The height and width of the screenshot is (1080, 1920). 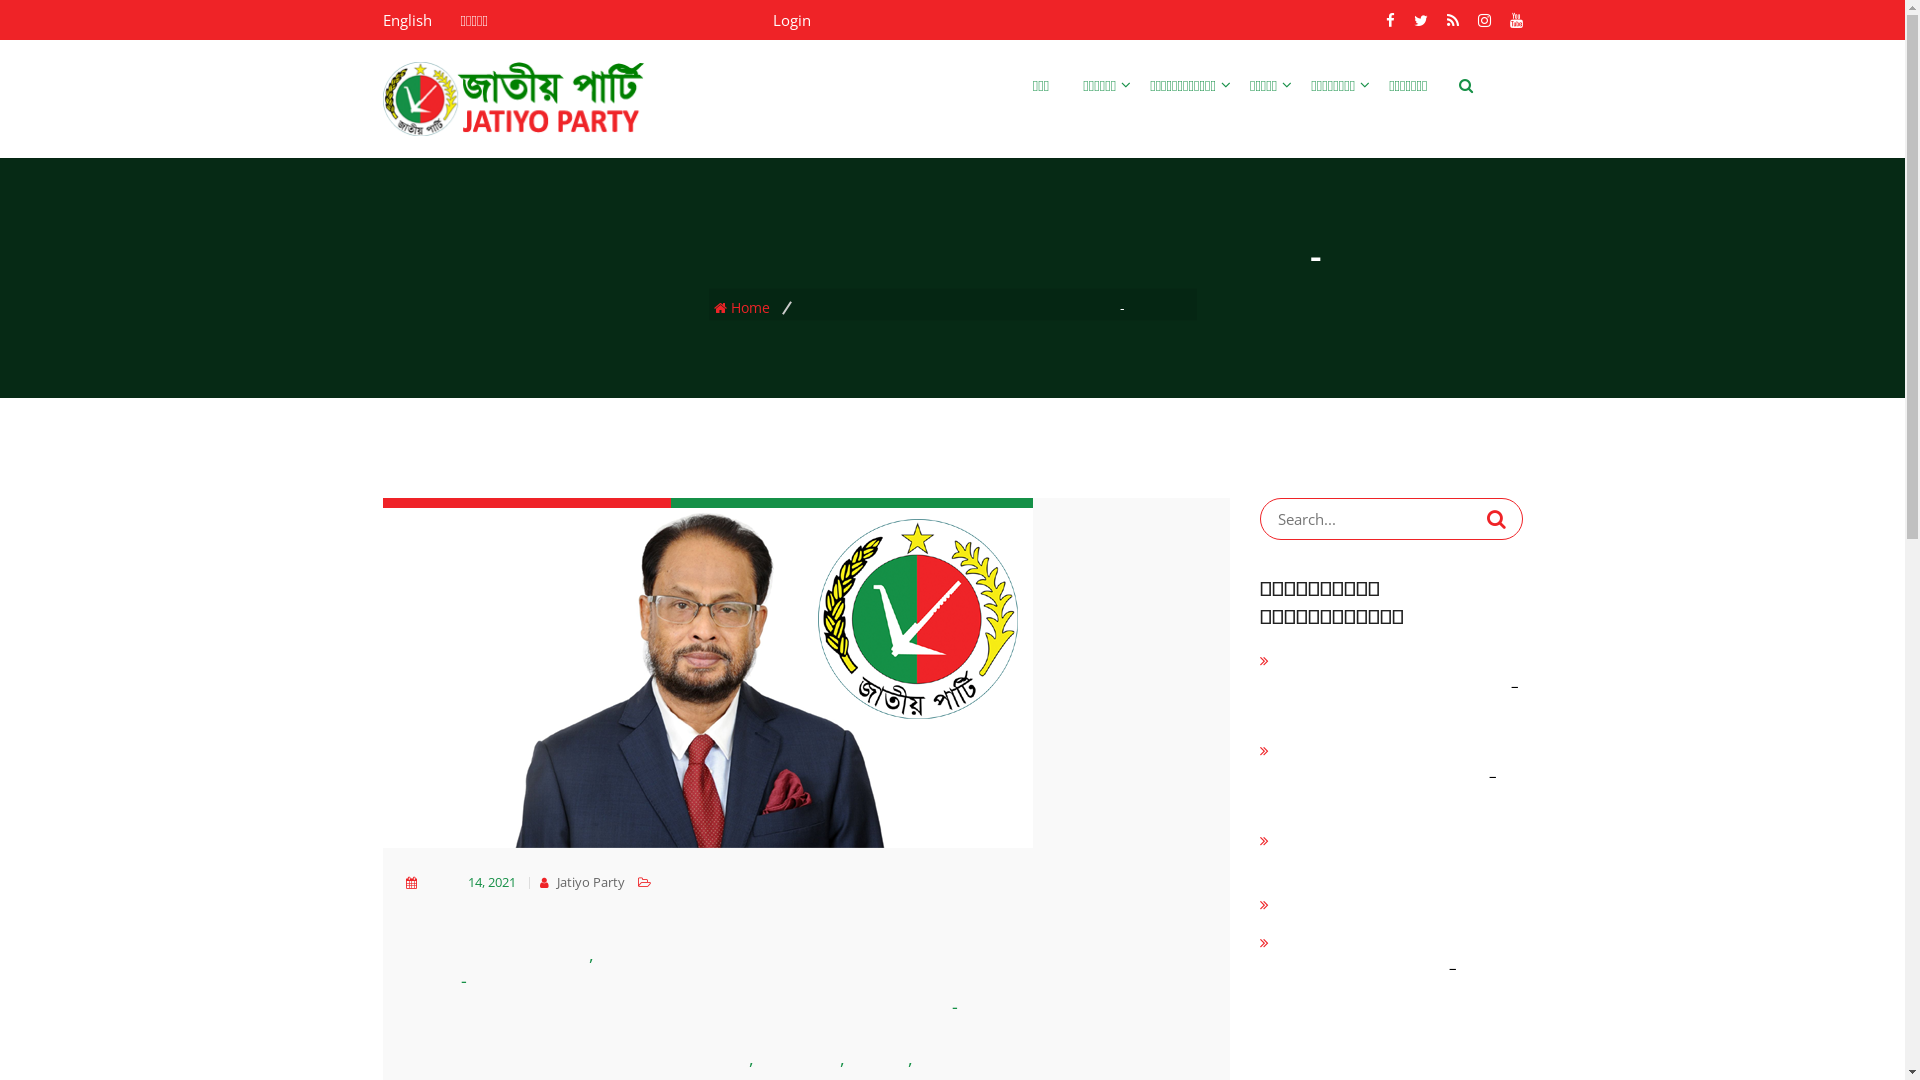 I want to click on Jatiyo Party, so click(x=590, y=882).